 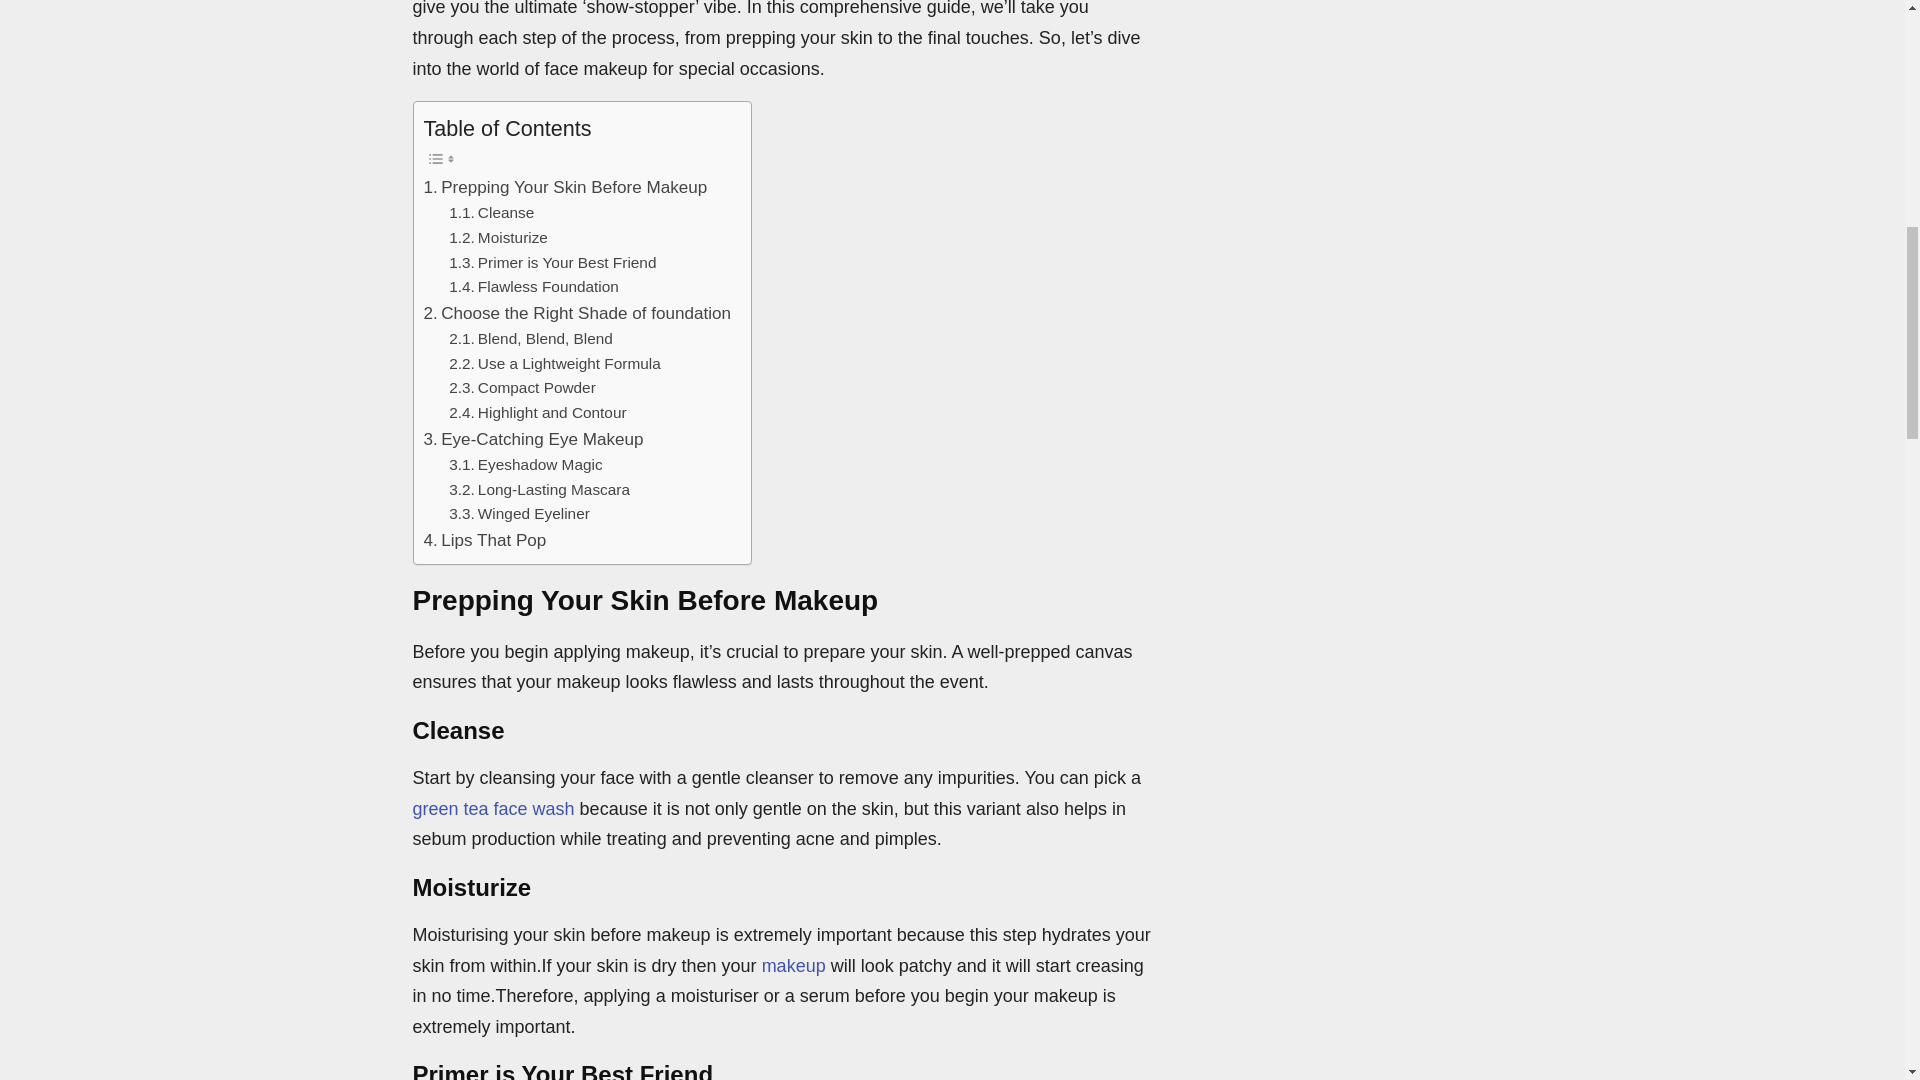 I want to click on Cleanse, so click(x=491, y=212).